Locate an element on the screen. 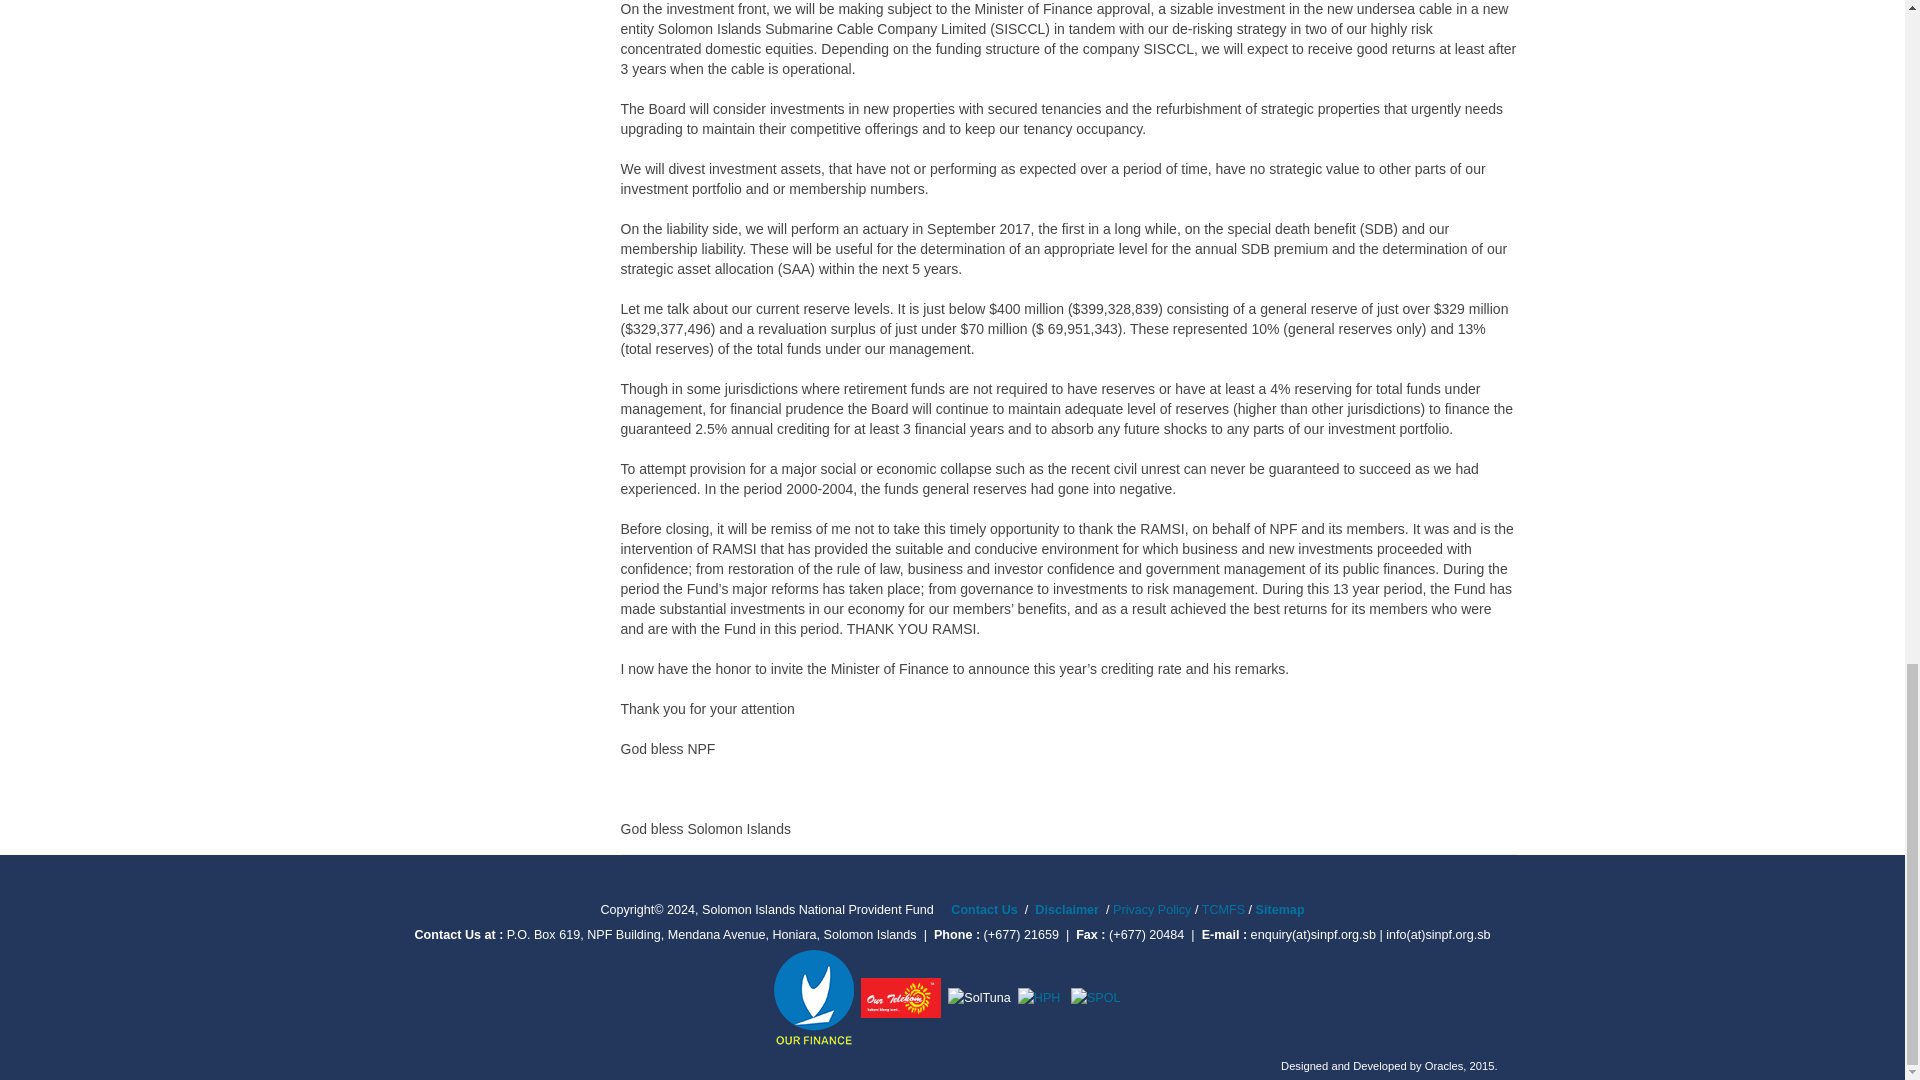 This screenshot has height=1080, width=1920. SPO is located at coordinates (1096, 998).